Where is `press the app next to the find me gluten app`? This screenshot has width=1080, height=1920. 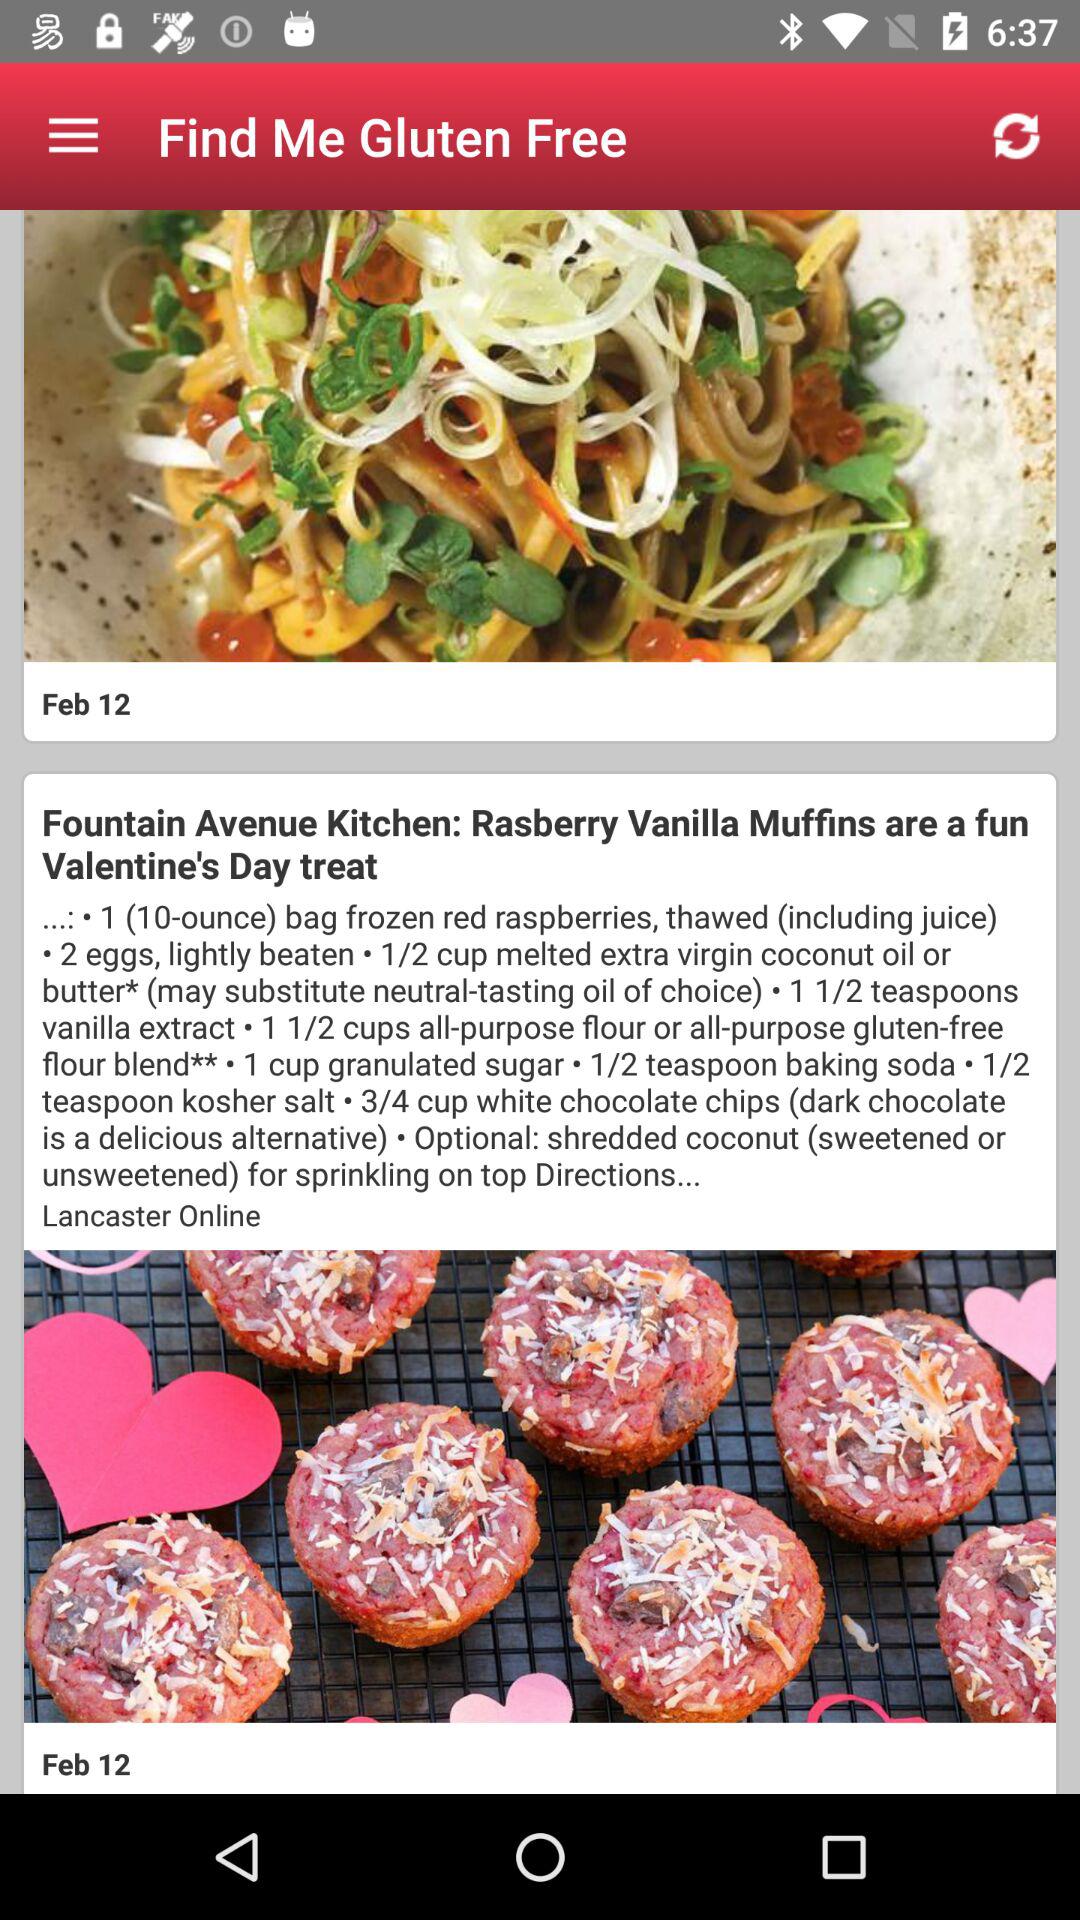 press the app next to the find me gluten app is located at coordinates (73, 136).